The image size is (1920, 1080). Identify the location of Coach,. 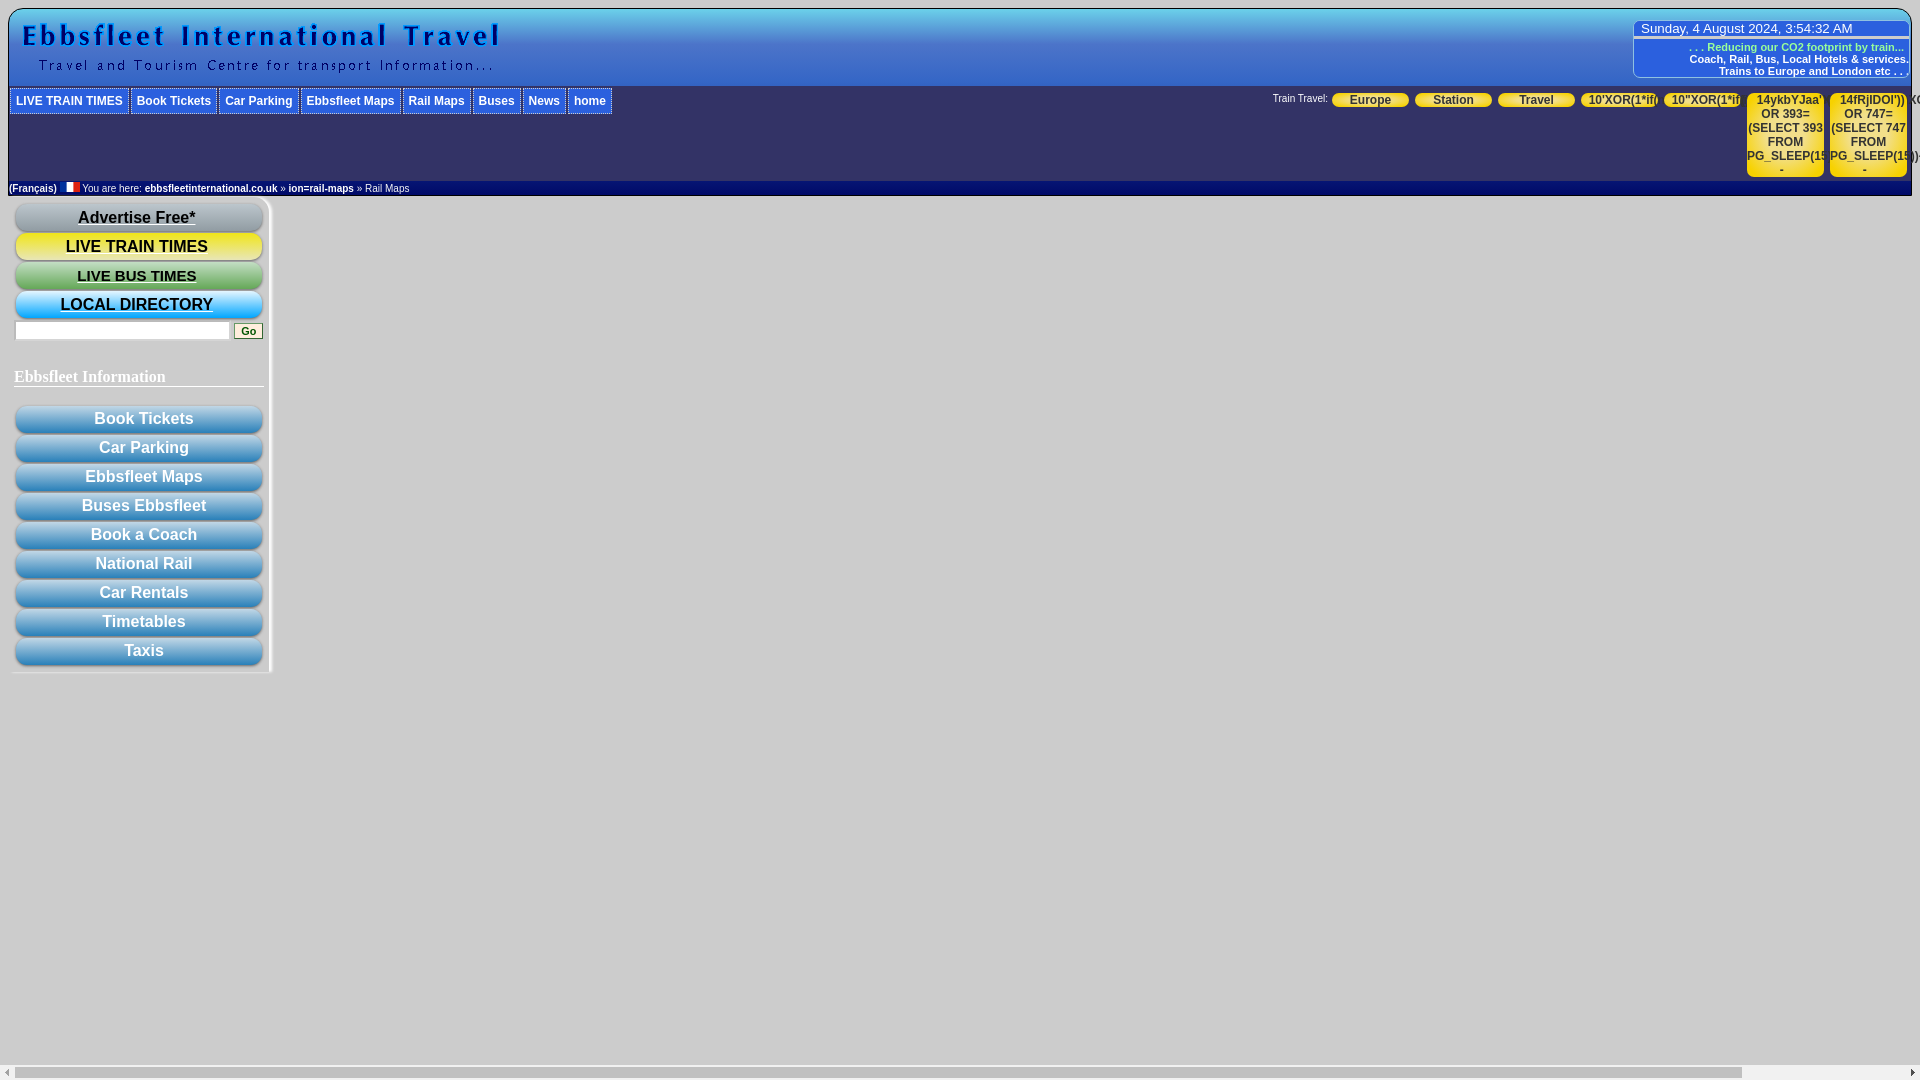
(1708, 58).